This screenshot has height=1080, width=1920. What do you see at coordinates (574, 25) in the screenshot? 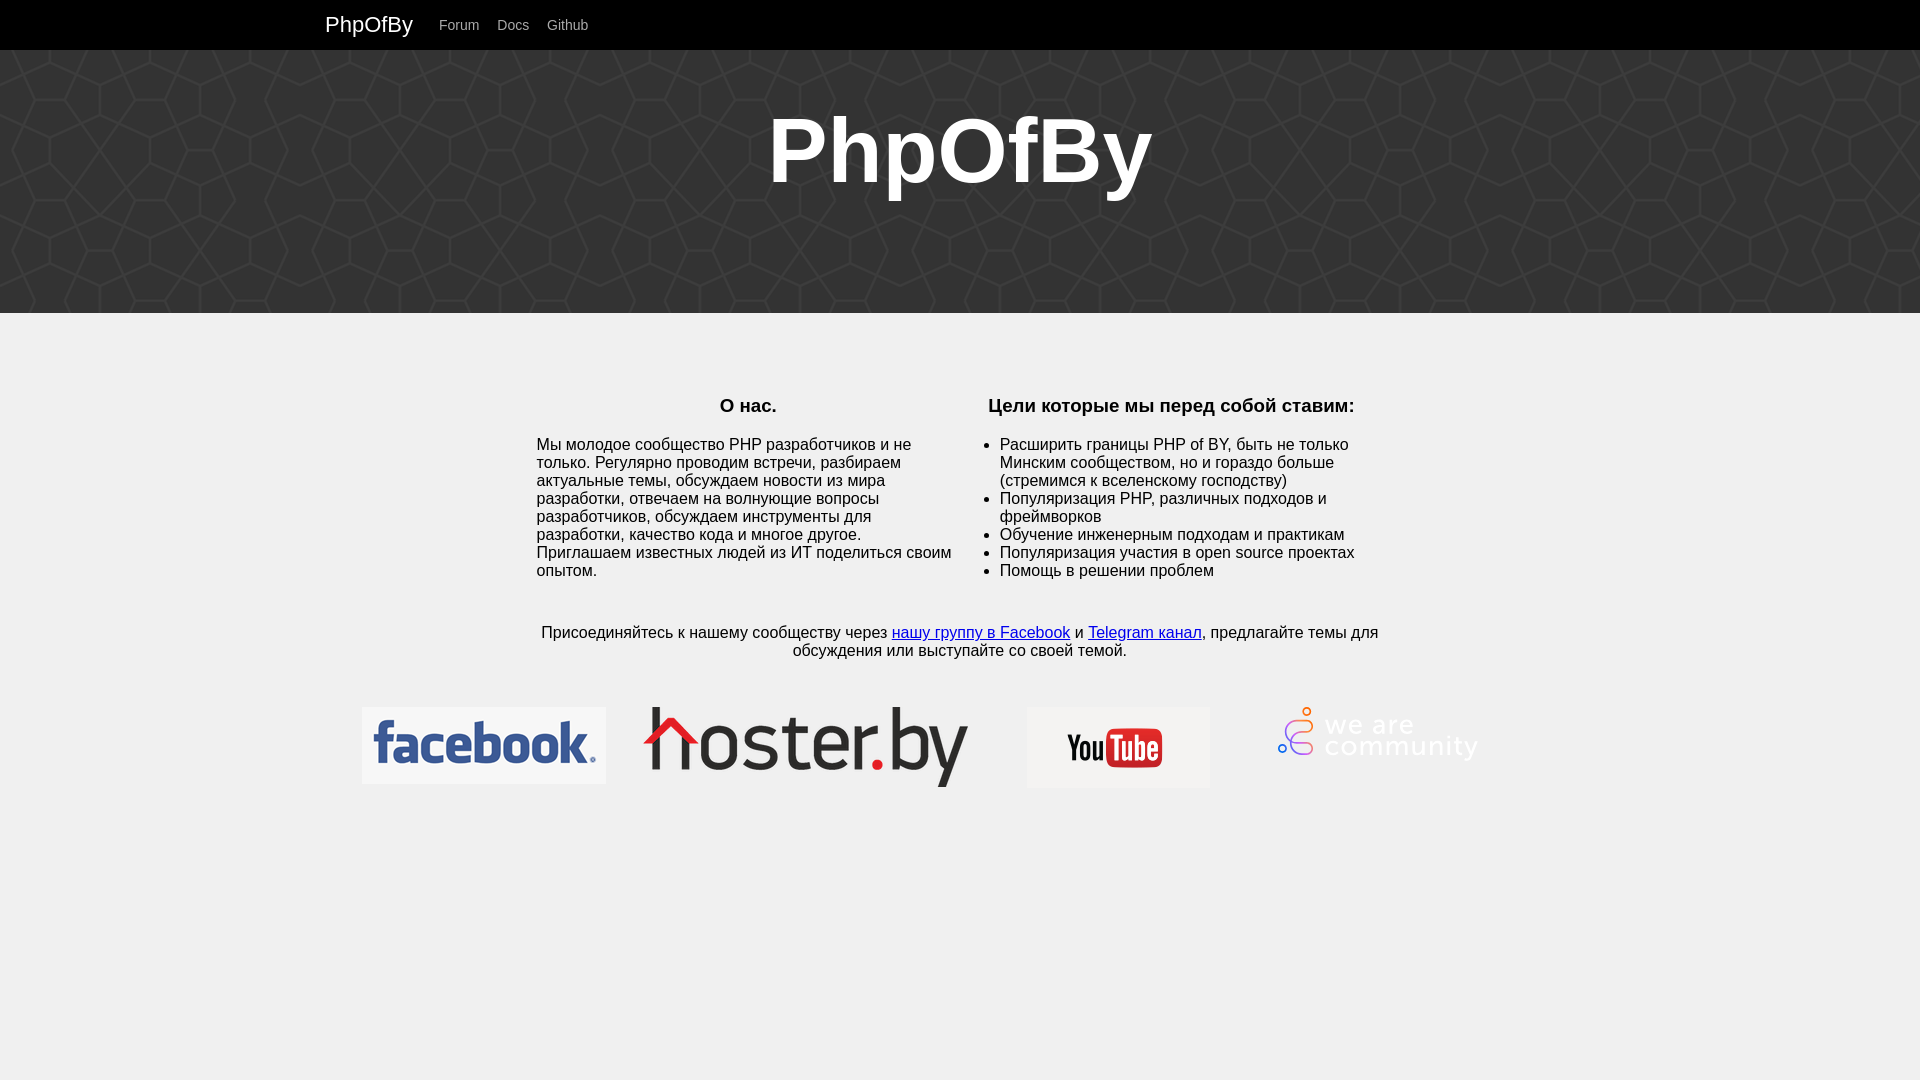
I see `Github` at bounding box center [574, 25].